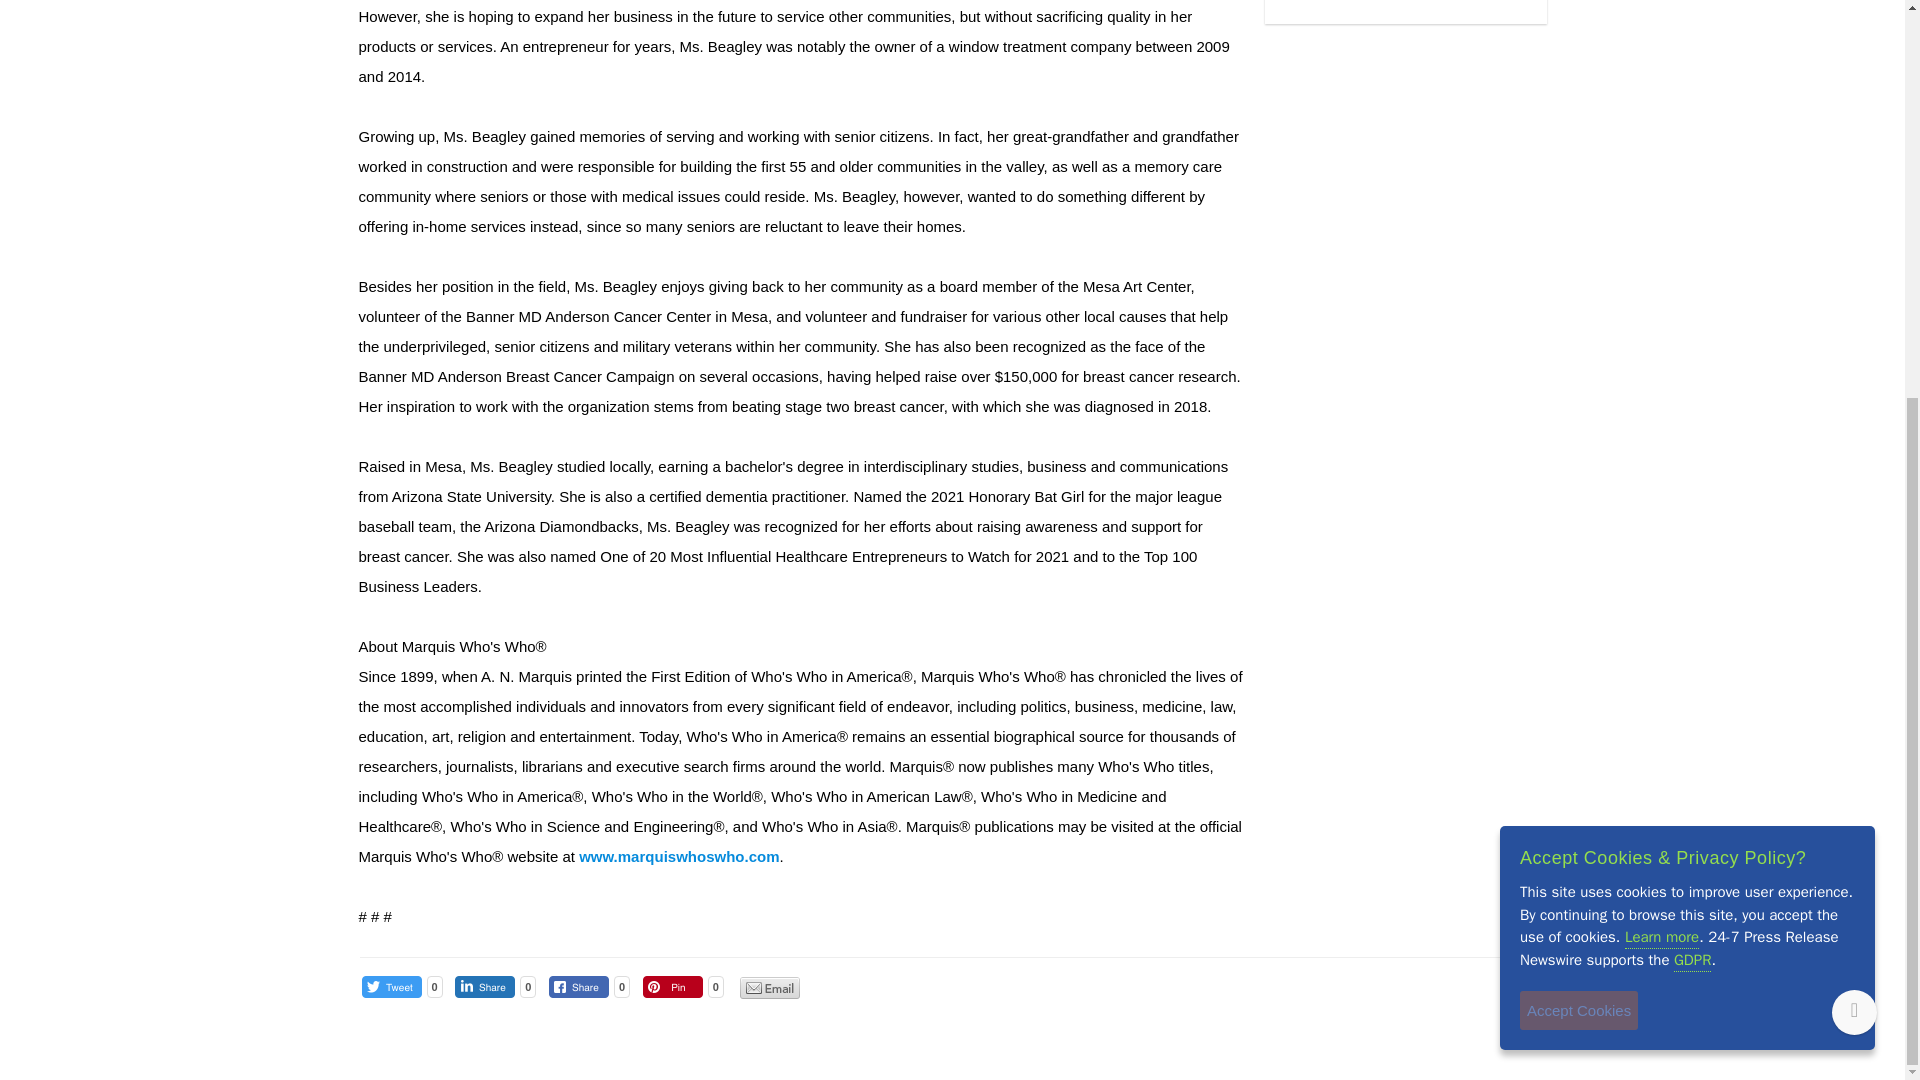 Image resolution: width=1920 pixels, height=1080 pixels. I want to click on Learn more, so click(1662, 318).